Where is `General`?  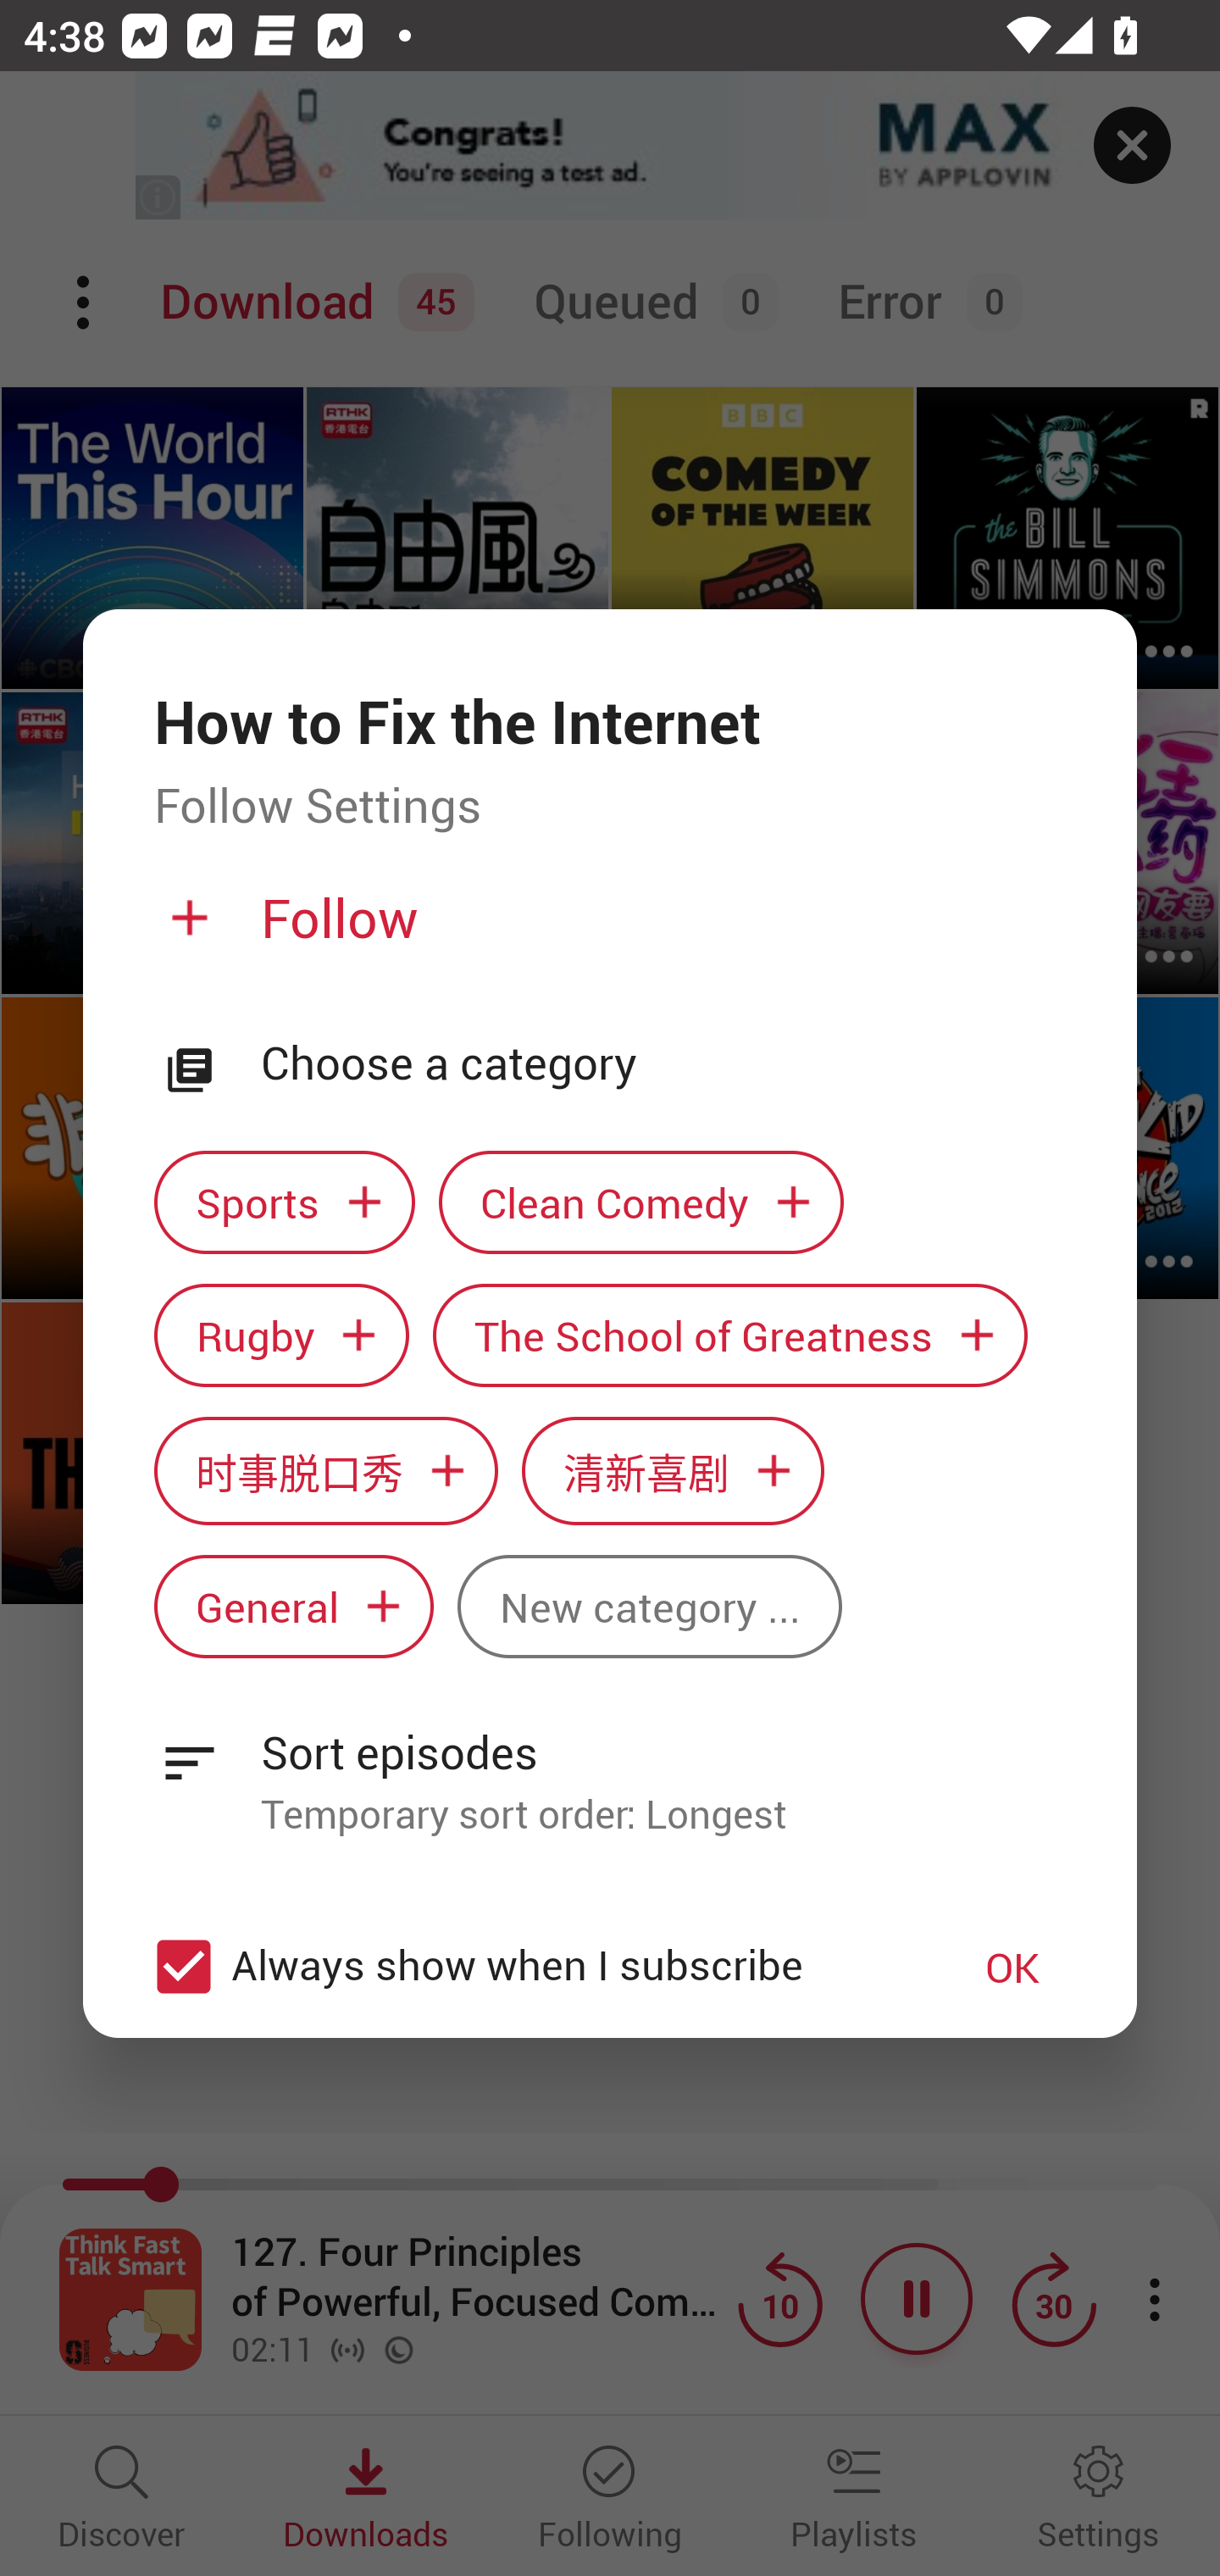
General is located at coordinates (293, 1607).